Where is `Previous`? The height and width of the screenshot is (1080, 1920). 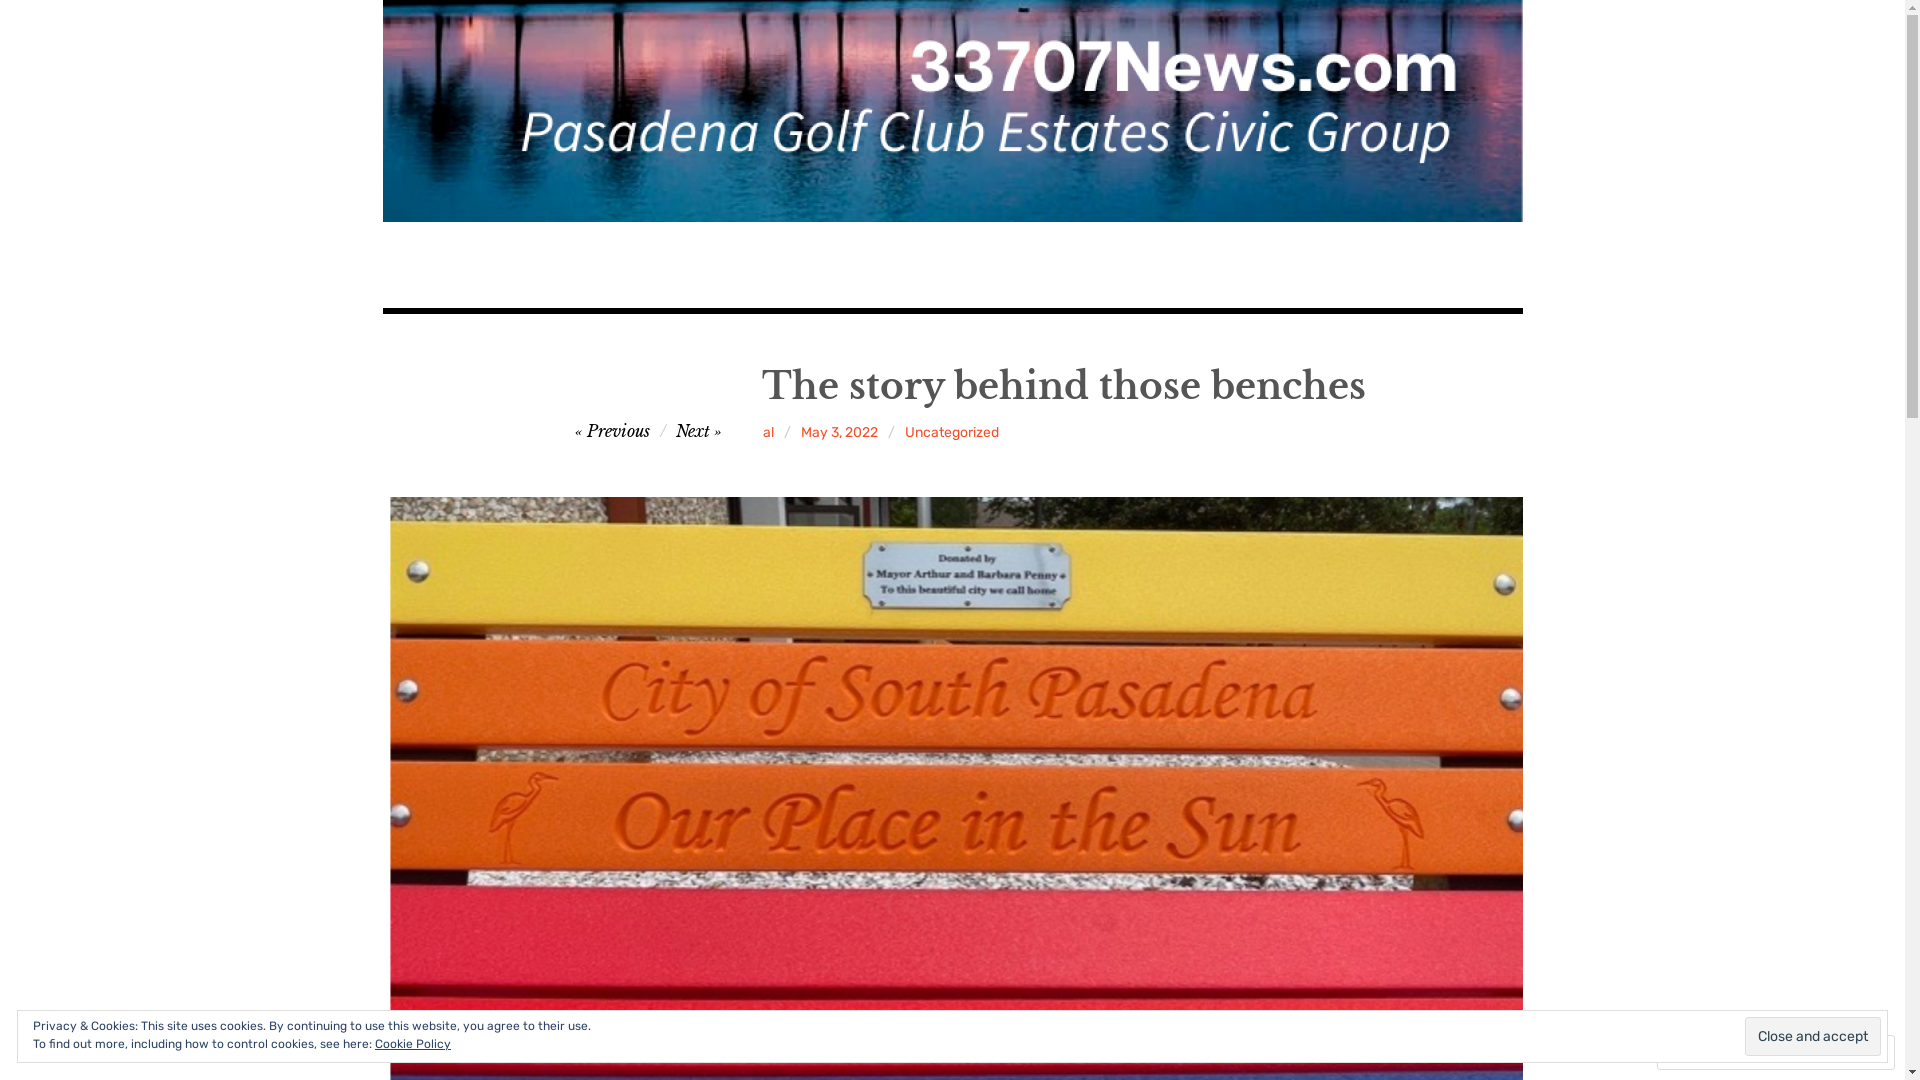 Previous is located at coordinates (612, 430).